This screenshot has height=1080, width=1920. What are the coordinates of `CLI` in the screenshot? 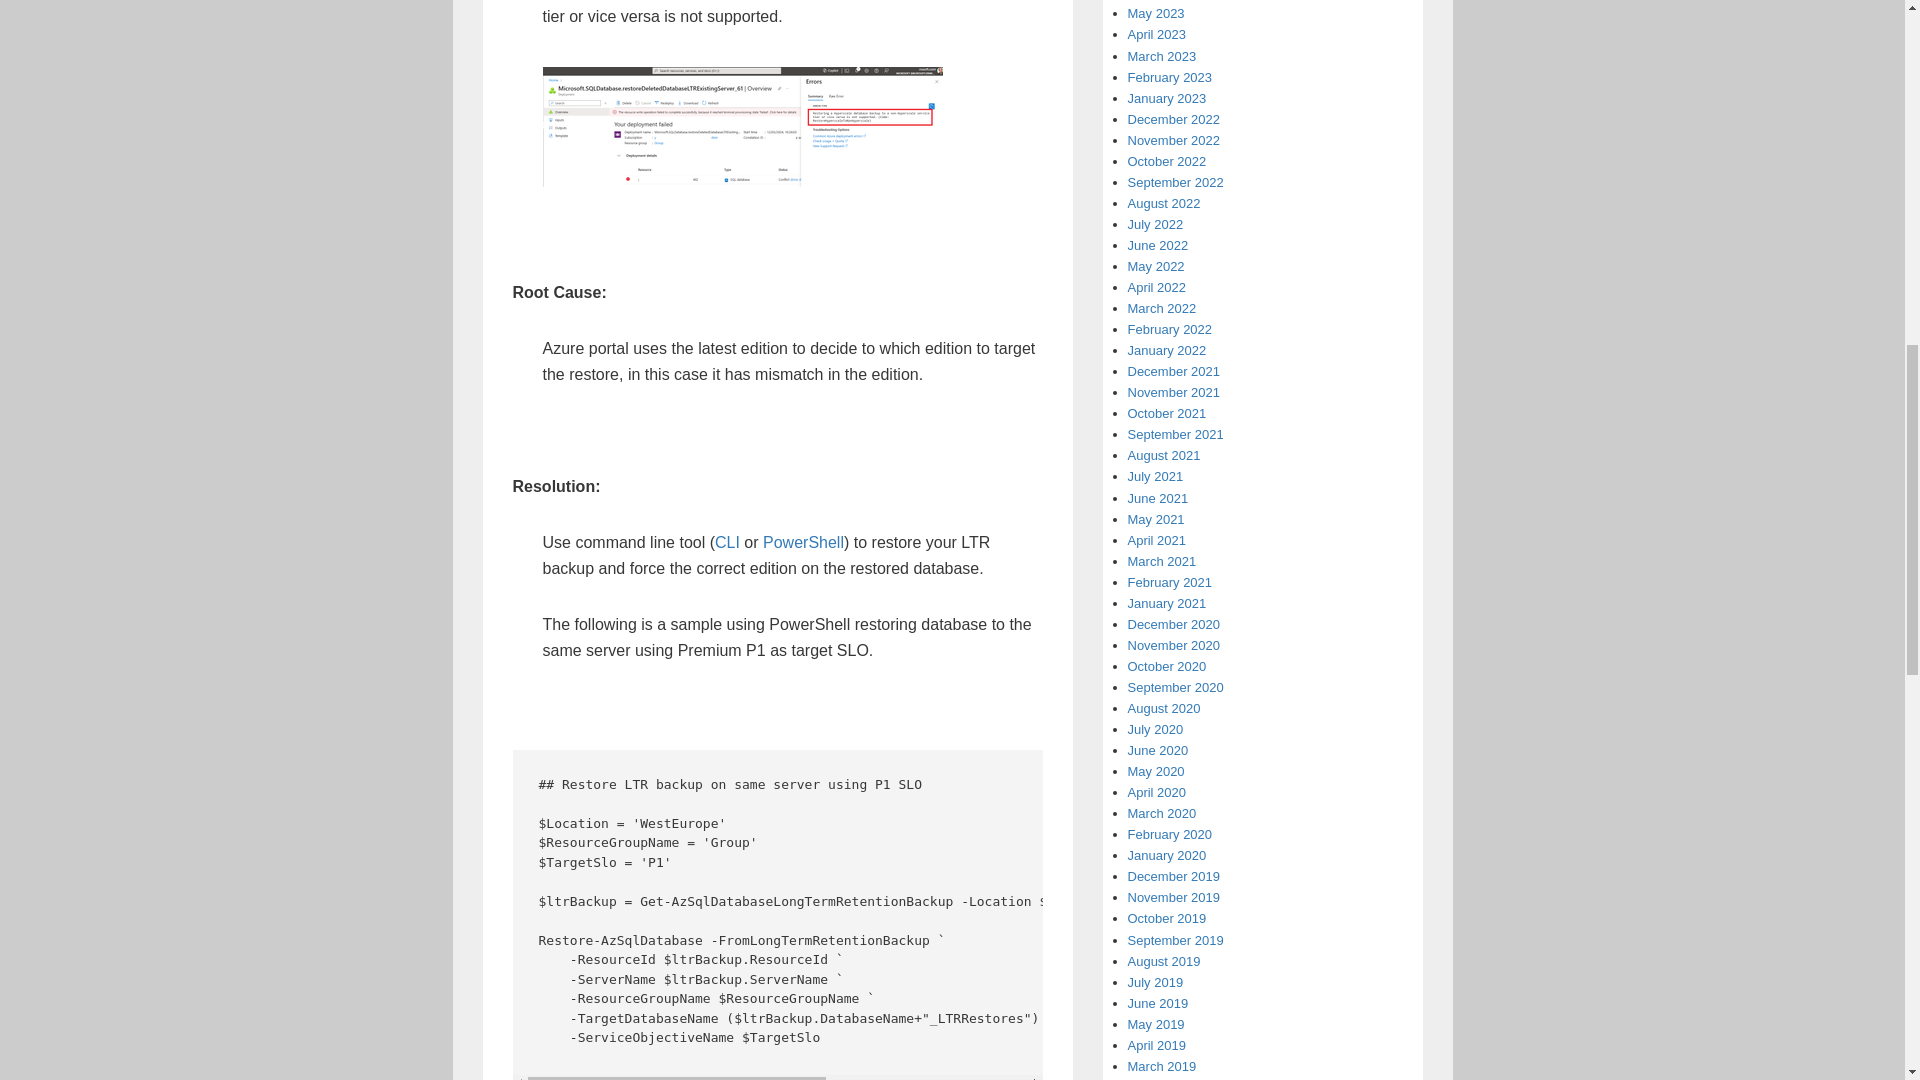 It's located at (726, 542).